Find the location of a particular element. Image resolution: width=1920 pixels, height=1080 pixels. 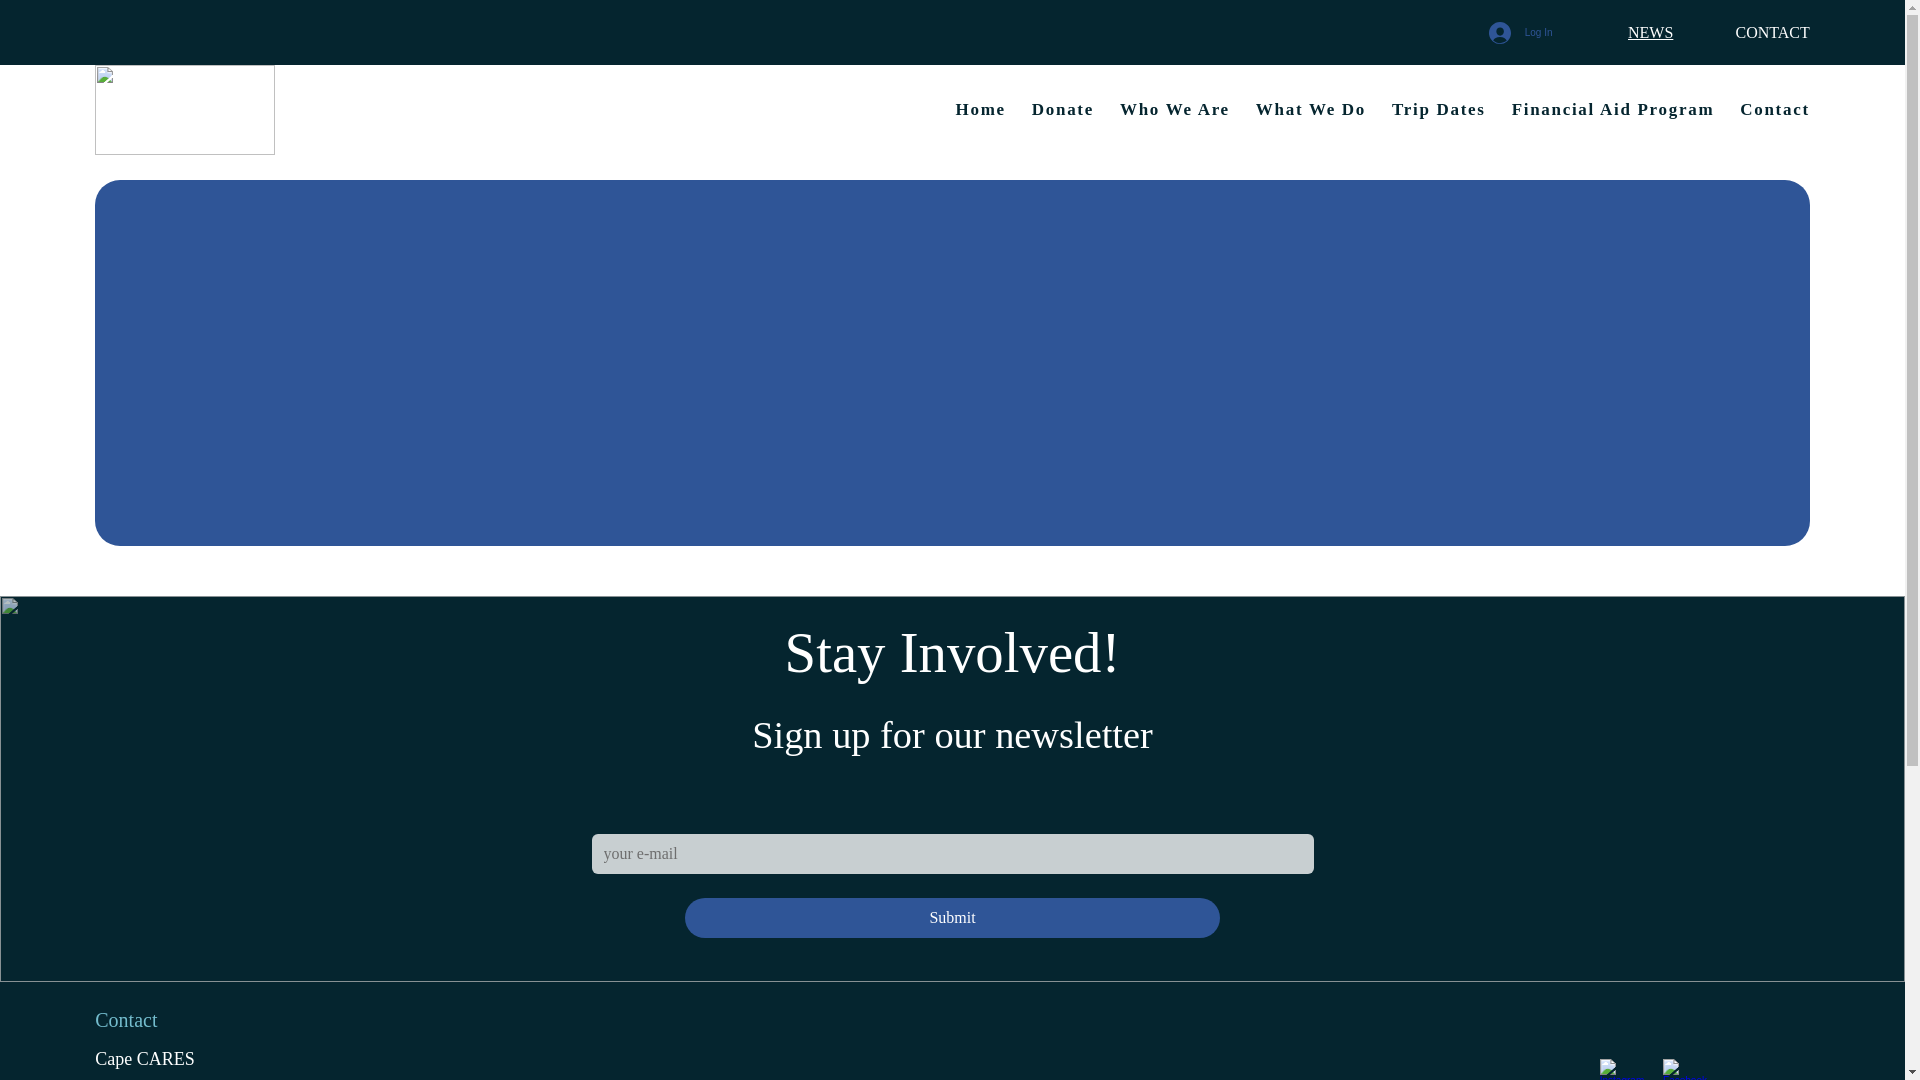

Who We Are is located at coordinates (1174, 109).